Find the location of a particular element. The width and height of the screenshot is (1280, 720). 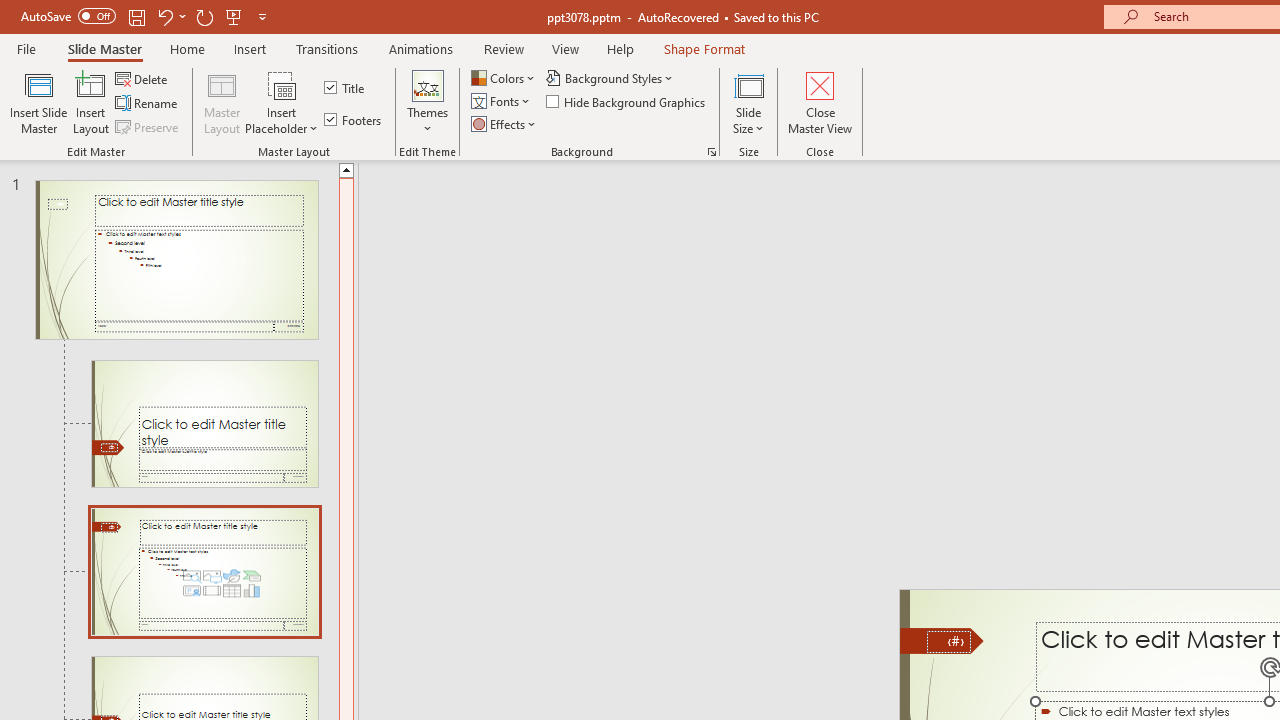

Insert Placeholder is located at coordinates (282, 102).